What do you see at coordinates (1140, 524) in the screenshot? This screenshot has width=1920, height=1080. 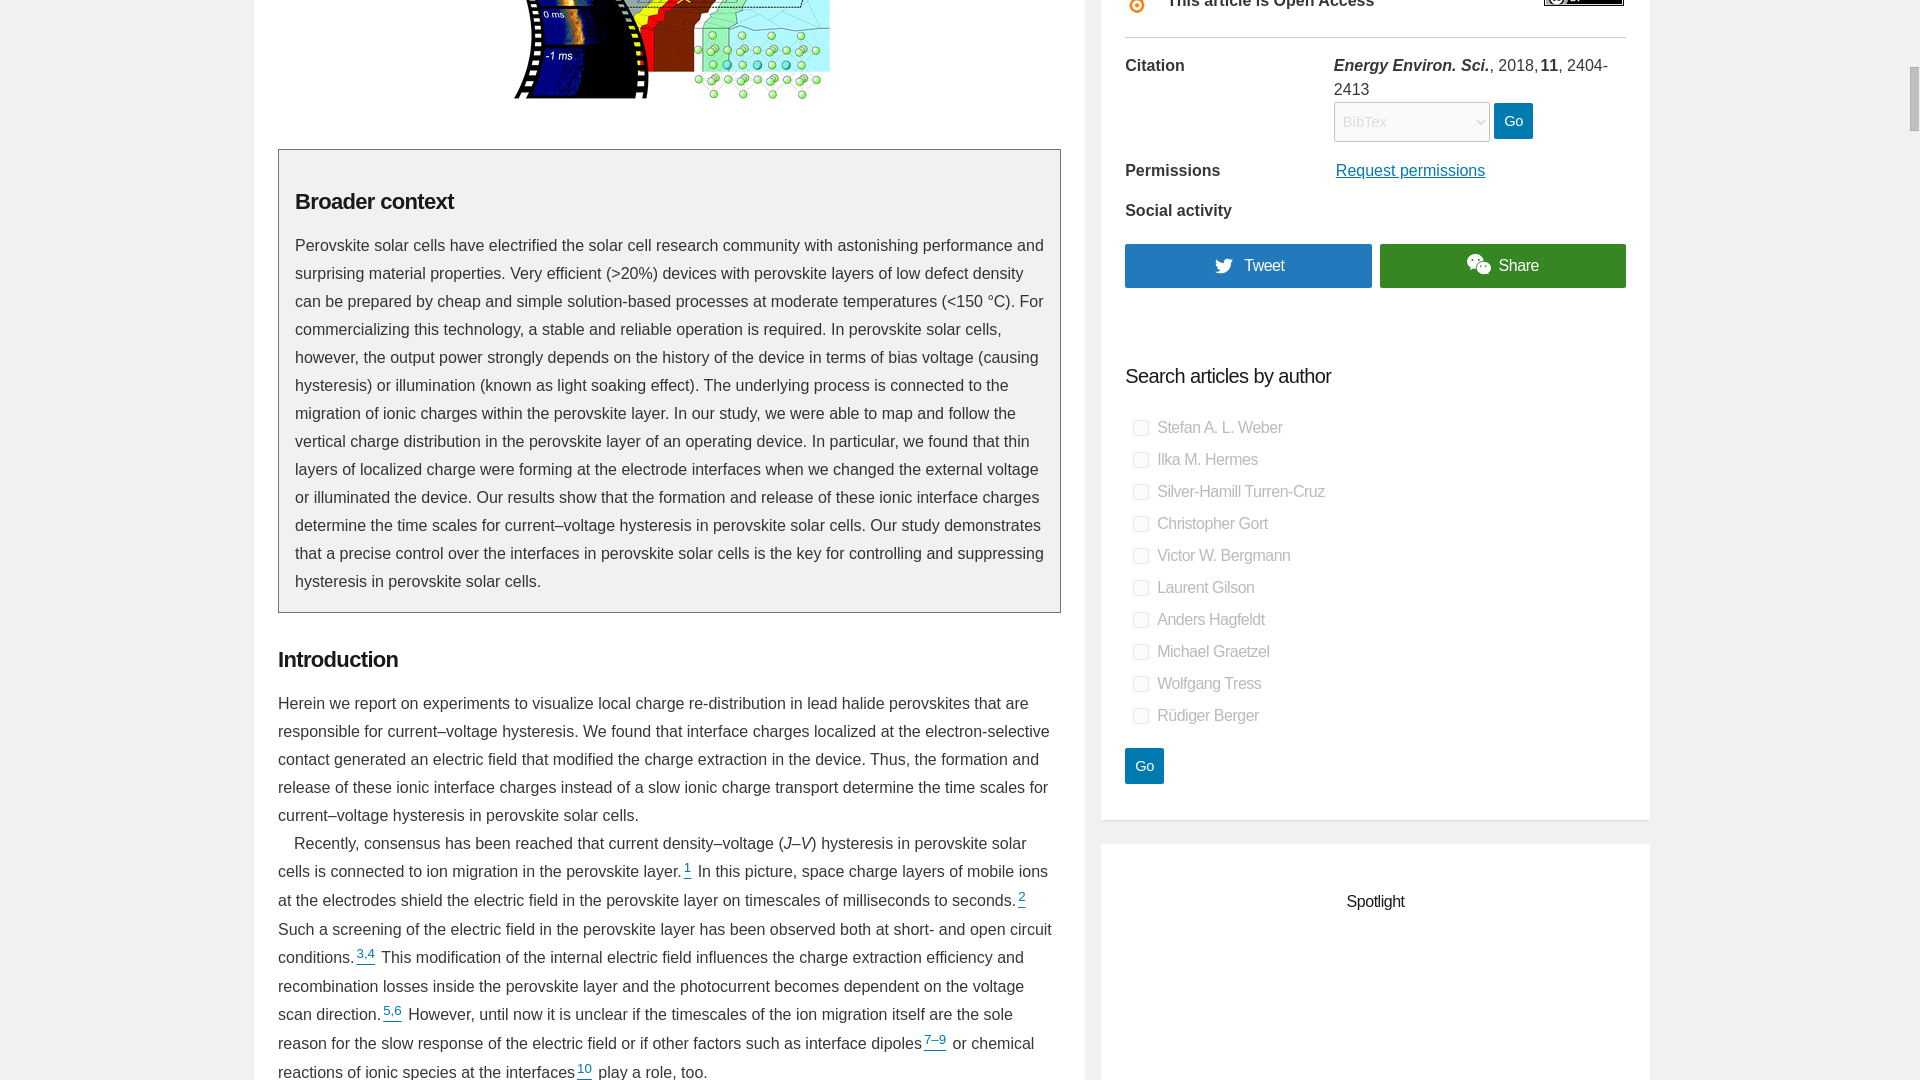 I see `on` at bounding box center [1140, 524].